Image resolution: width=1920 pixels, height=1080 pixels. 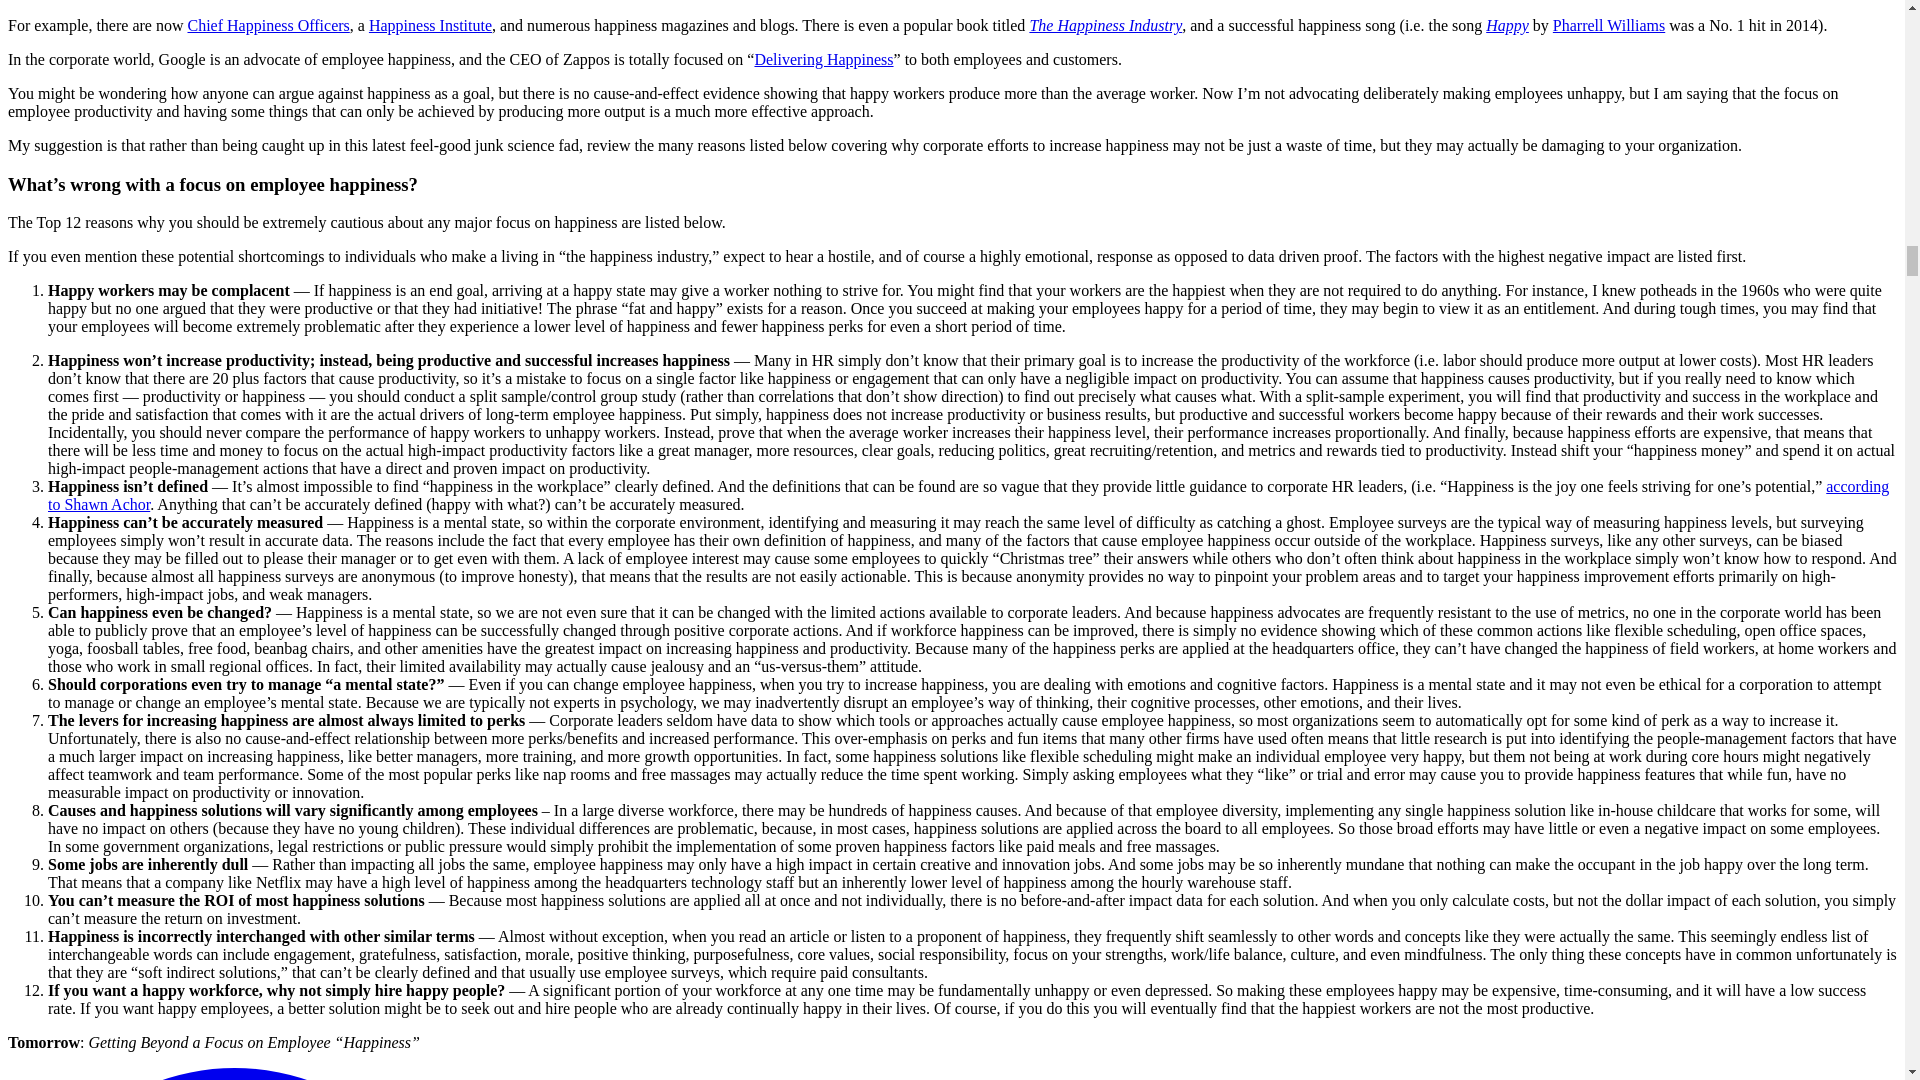 I want to click on Pharrell Williams, so click(x=1608, y=25).